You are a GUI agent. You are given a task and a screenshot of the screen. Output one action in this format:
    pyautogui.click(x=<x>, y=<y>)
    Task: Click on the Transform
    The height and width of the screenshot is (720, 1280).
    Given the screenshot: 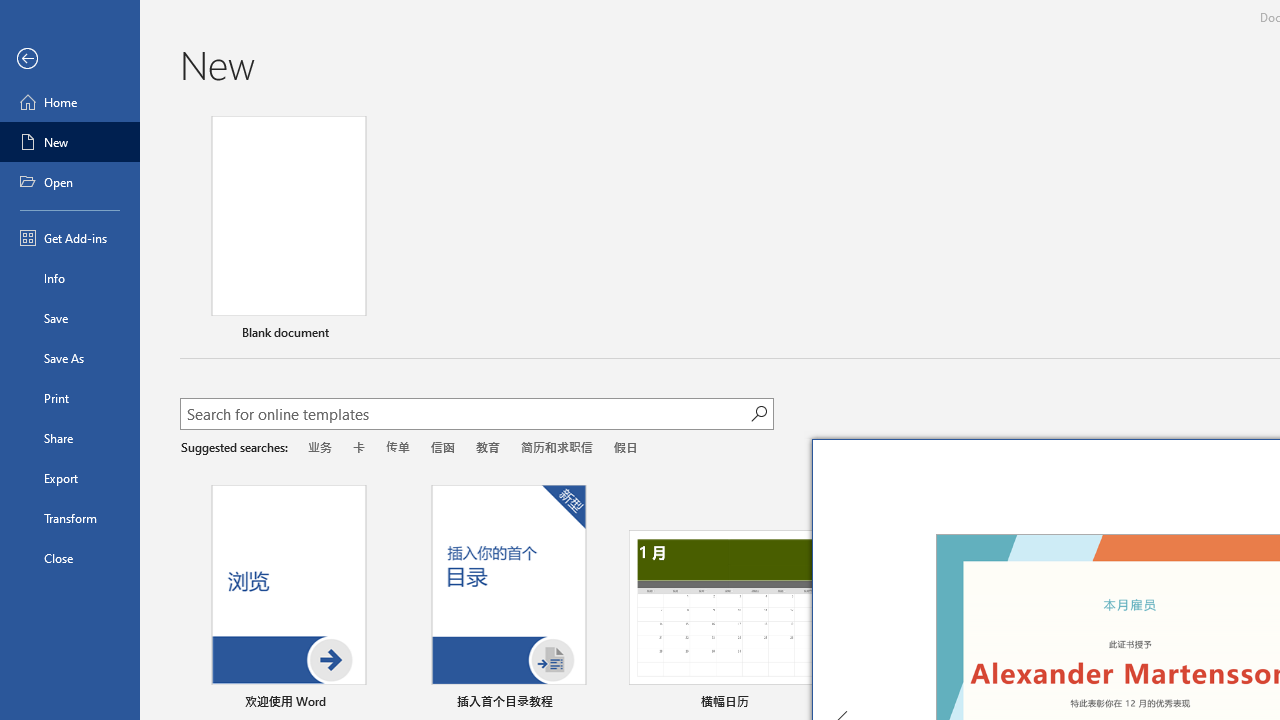 What is the action you would take?
    pyautogui.click(x=70, y=518)
    